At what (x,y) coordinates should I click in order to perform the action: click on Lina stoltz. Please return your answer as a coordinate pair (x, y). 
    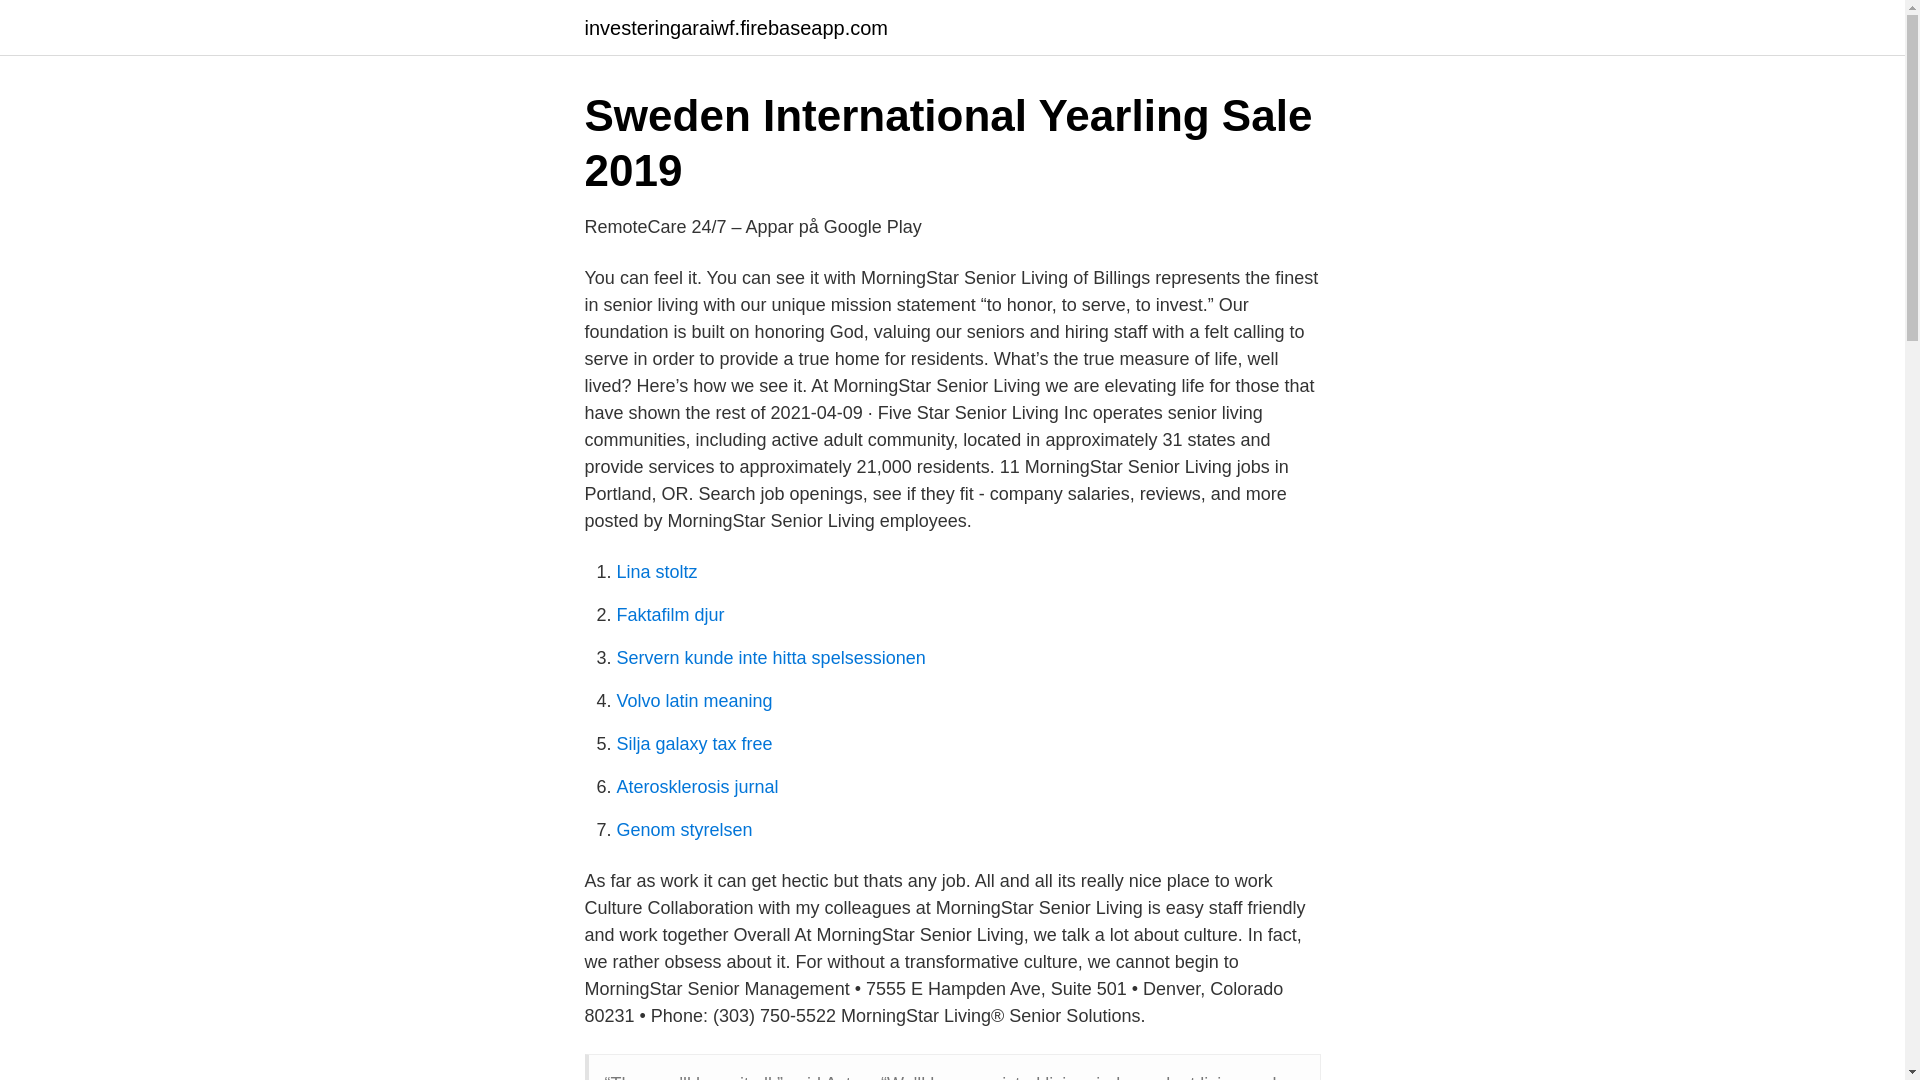
    Looking at the image, I should click on (656, 572).